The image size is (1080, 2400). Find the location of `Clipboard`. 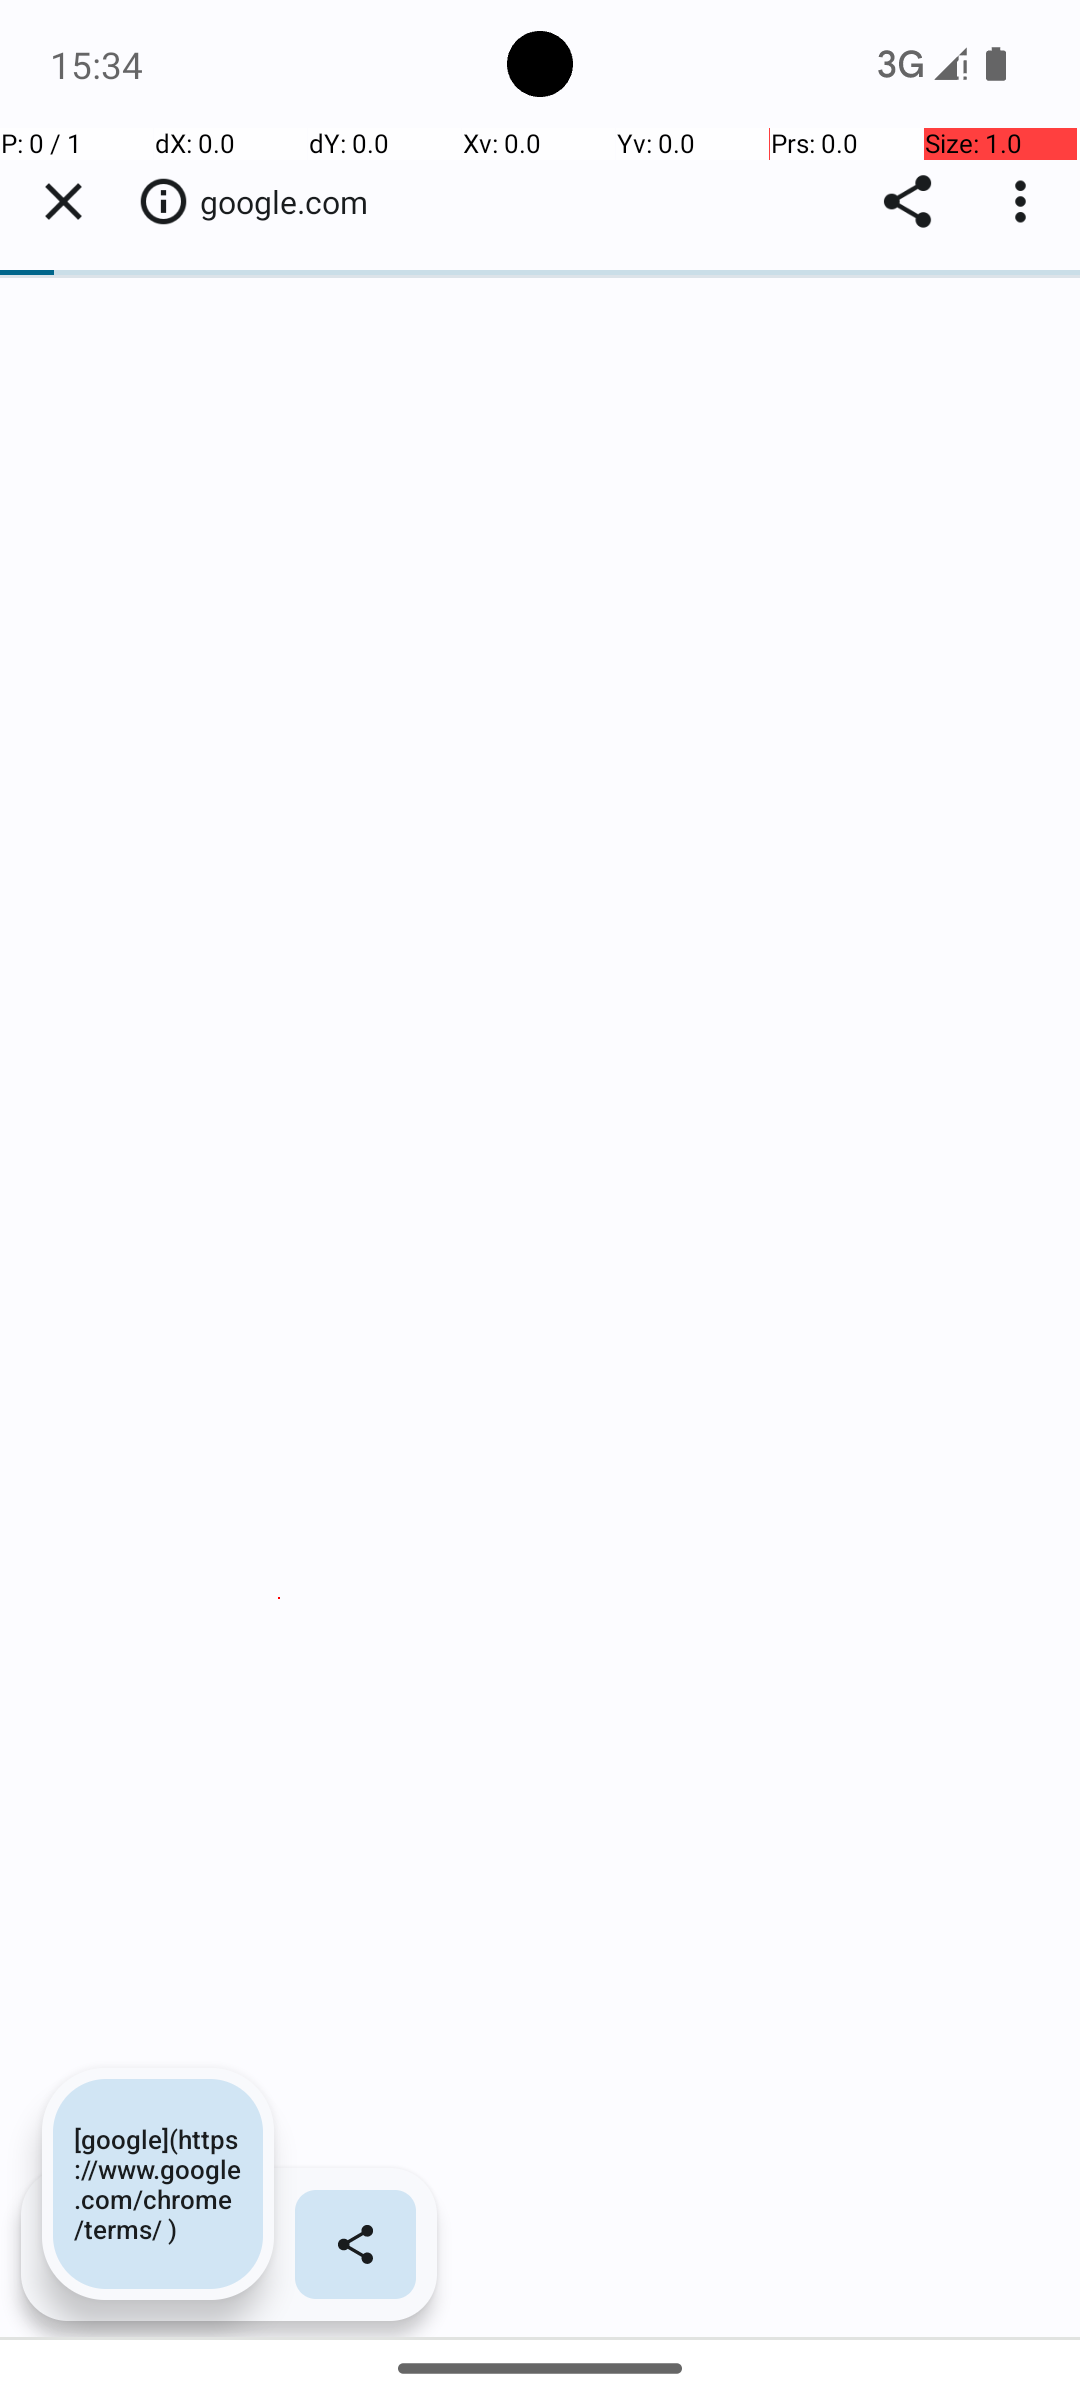

Clipboard is located at coordinates (540, 1296).